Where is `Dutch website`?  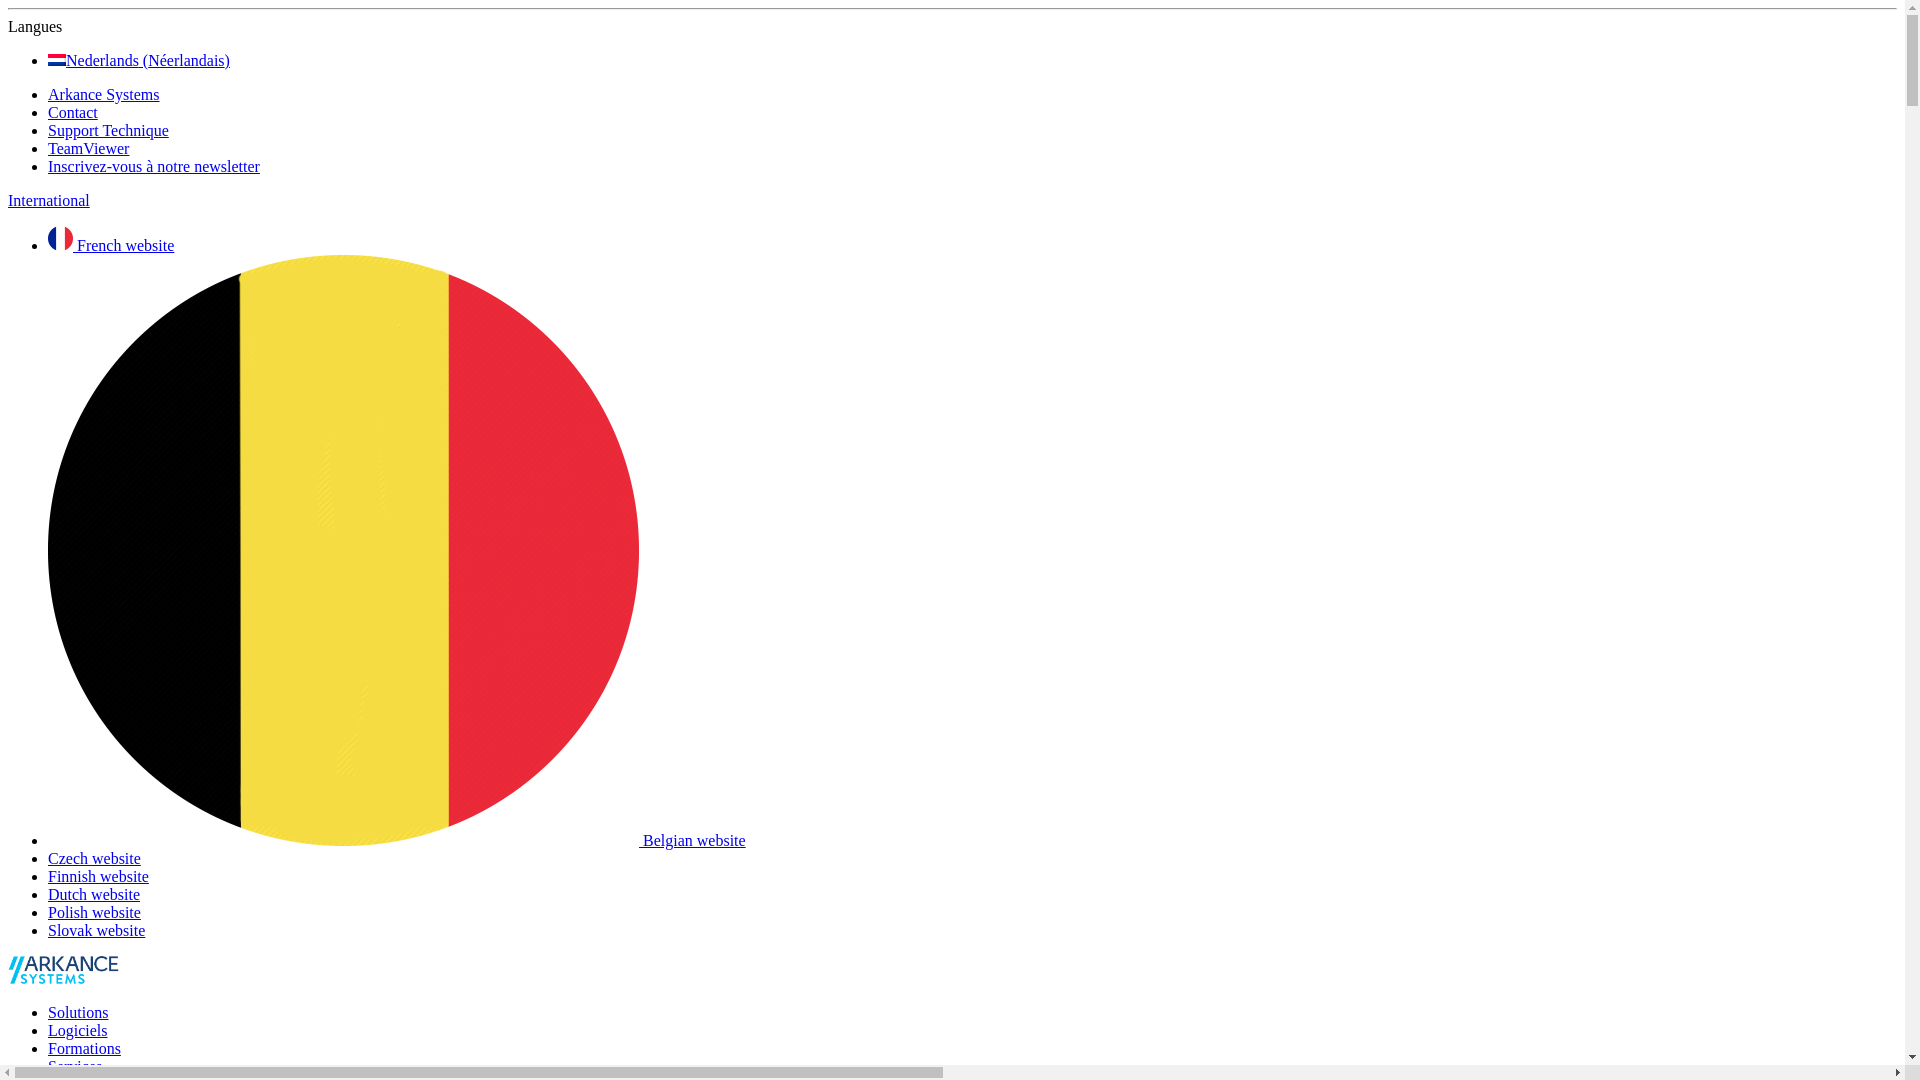
Dutch website is located at coordinates (94, 894).